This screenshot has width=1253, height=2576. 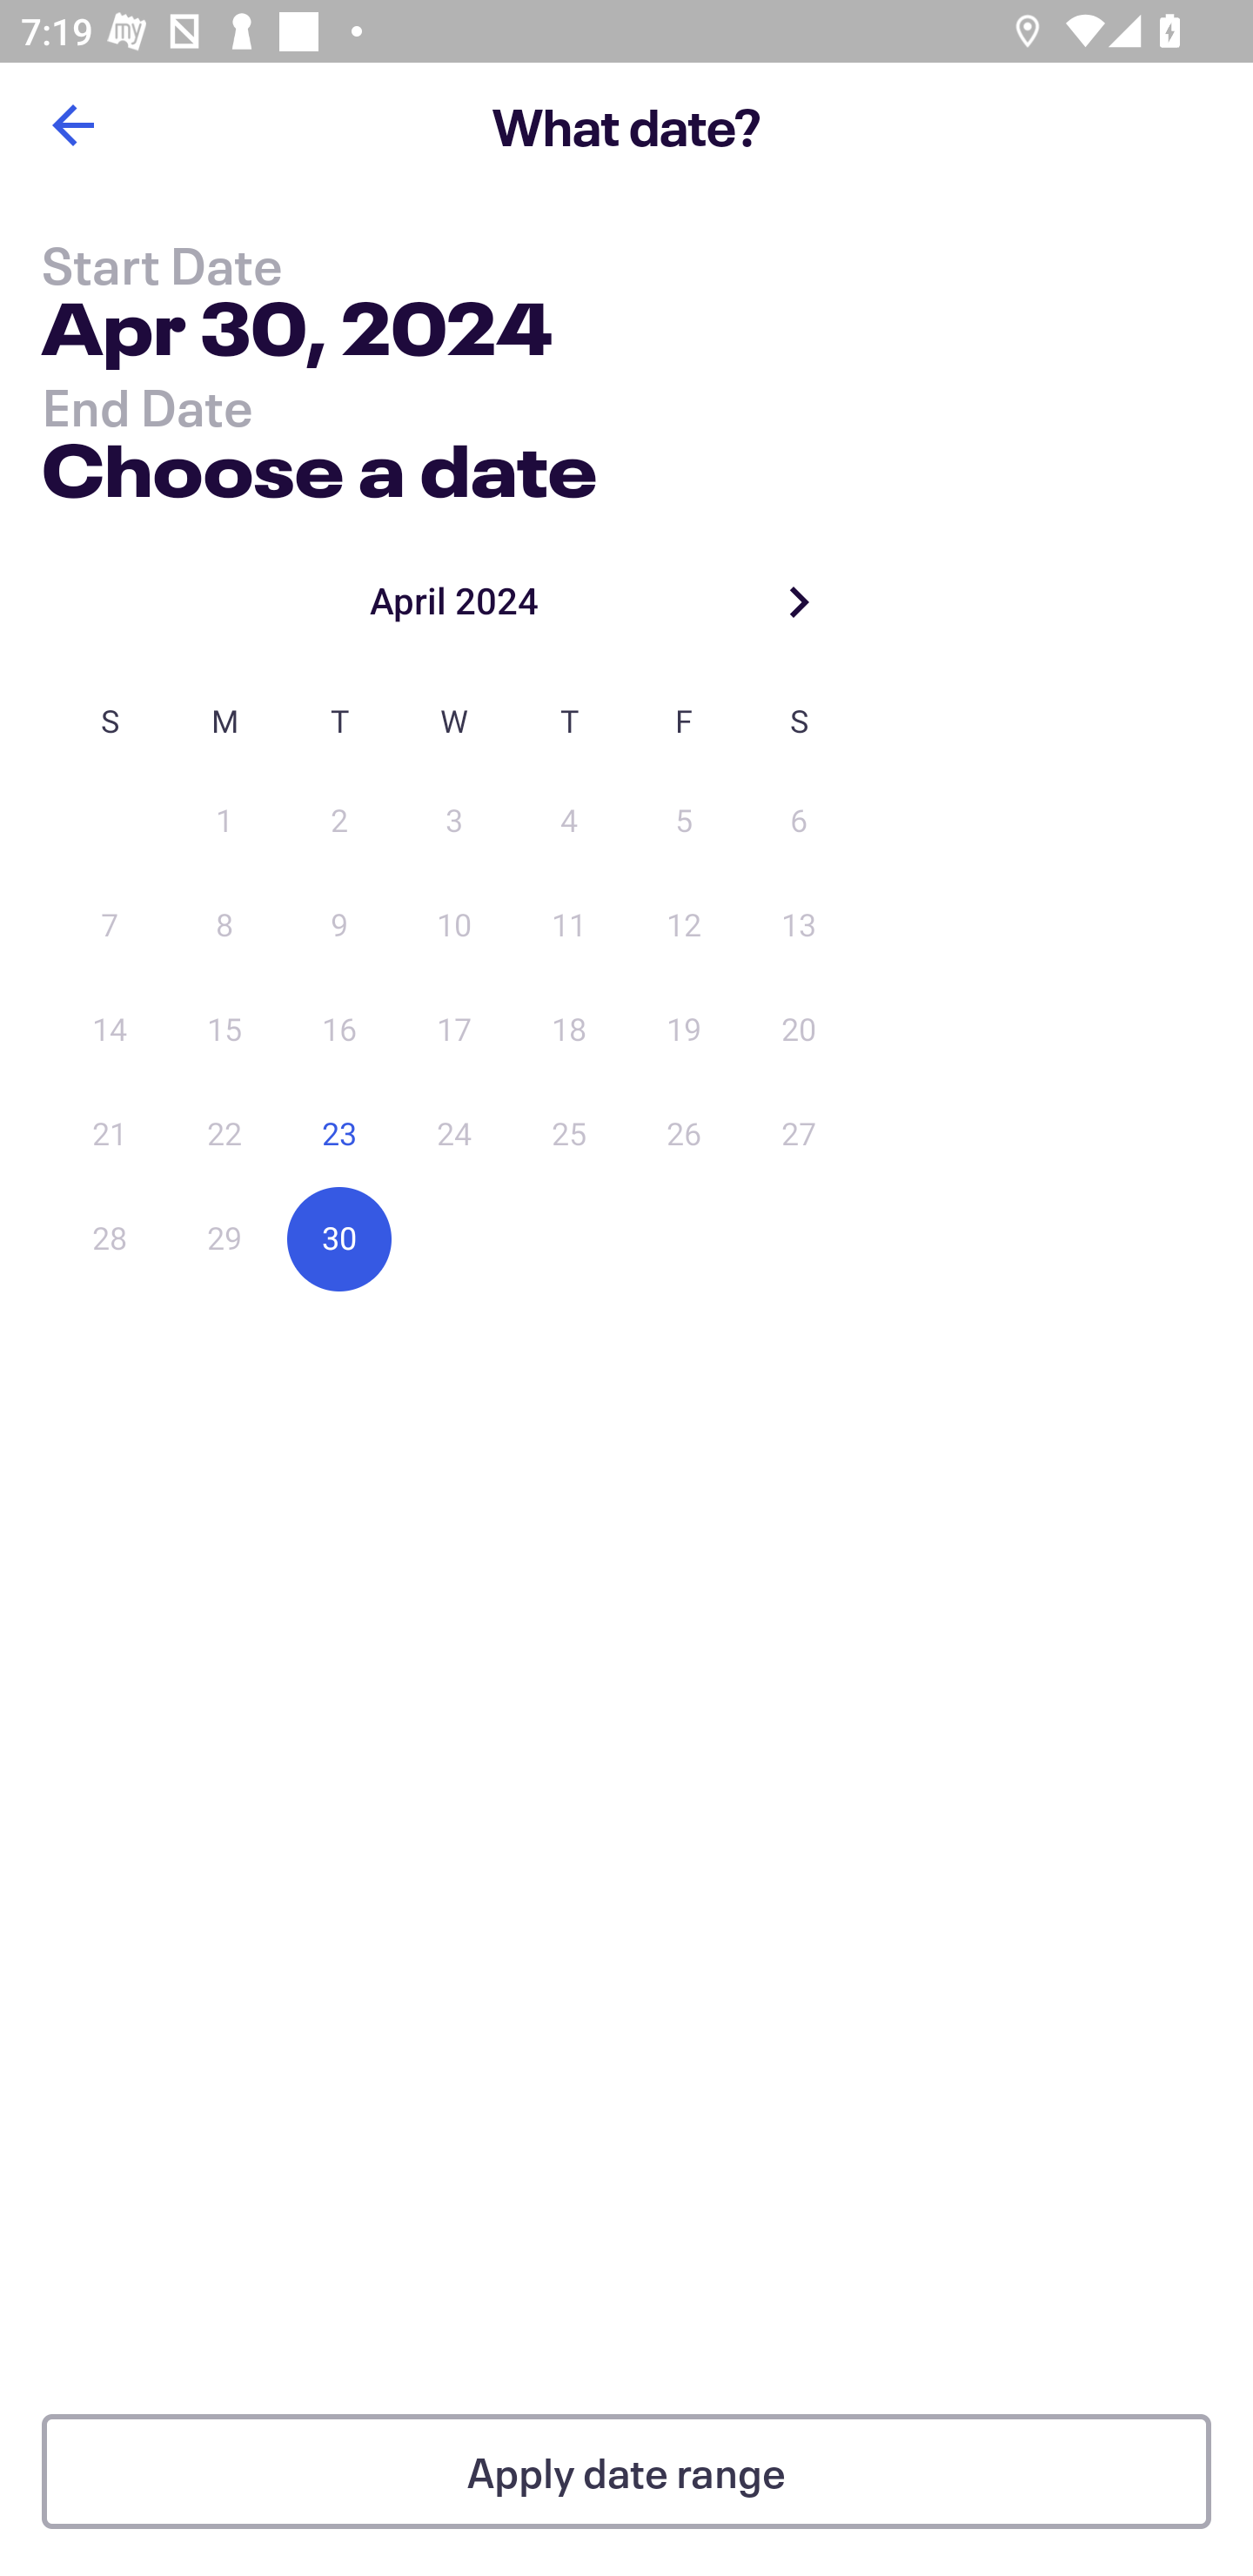 I want to click on 5 05 April 2024, so click(x=684, y=822).